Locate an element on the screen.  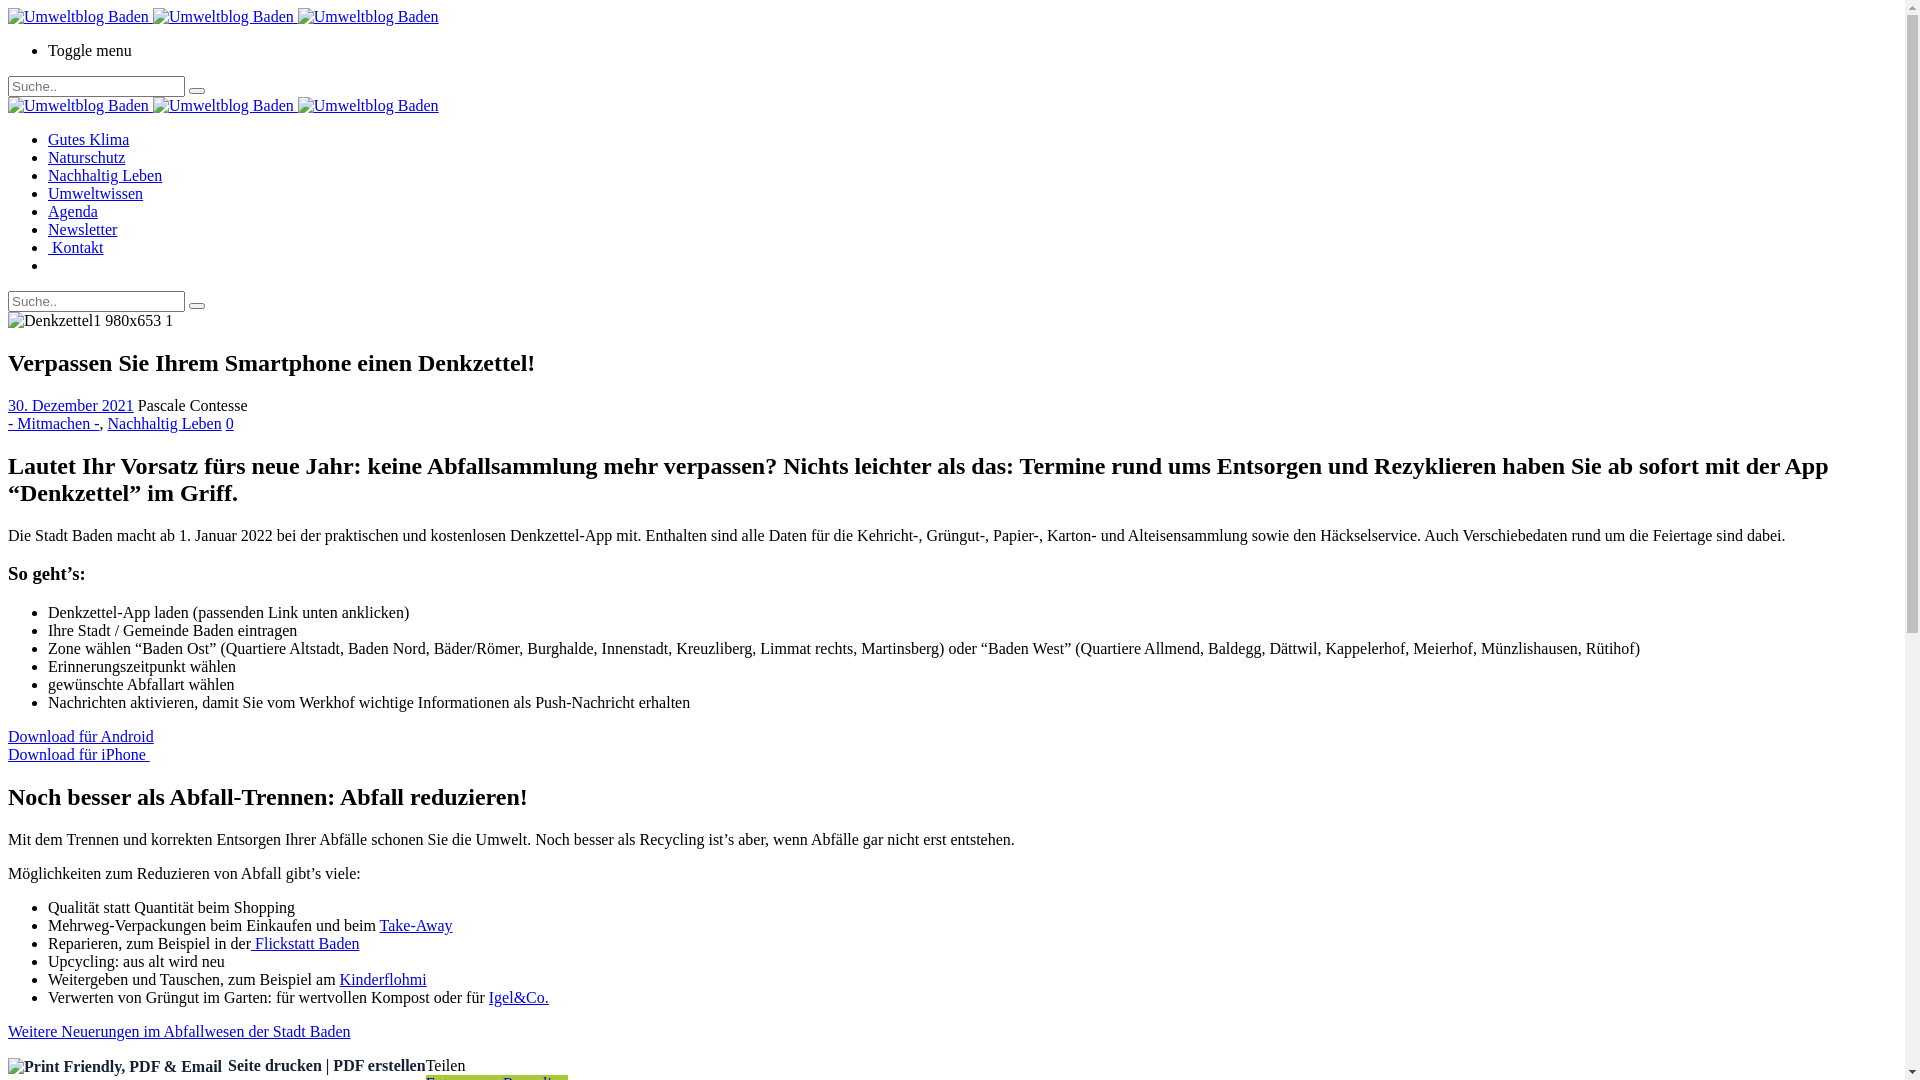
0 is located at coordinates (230, 424).